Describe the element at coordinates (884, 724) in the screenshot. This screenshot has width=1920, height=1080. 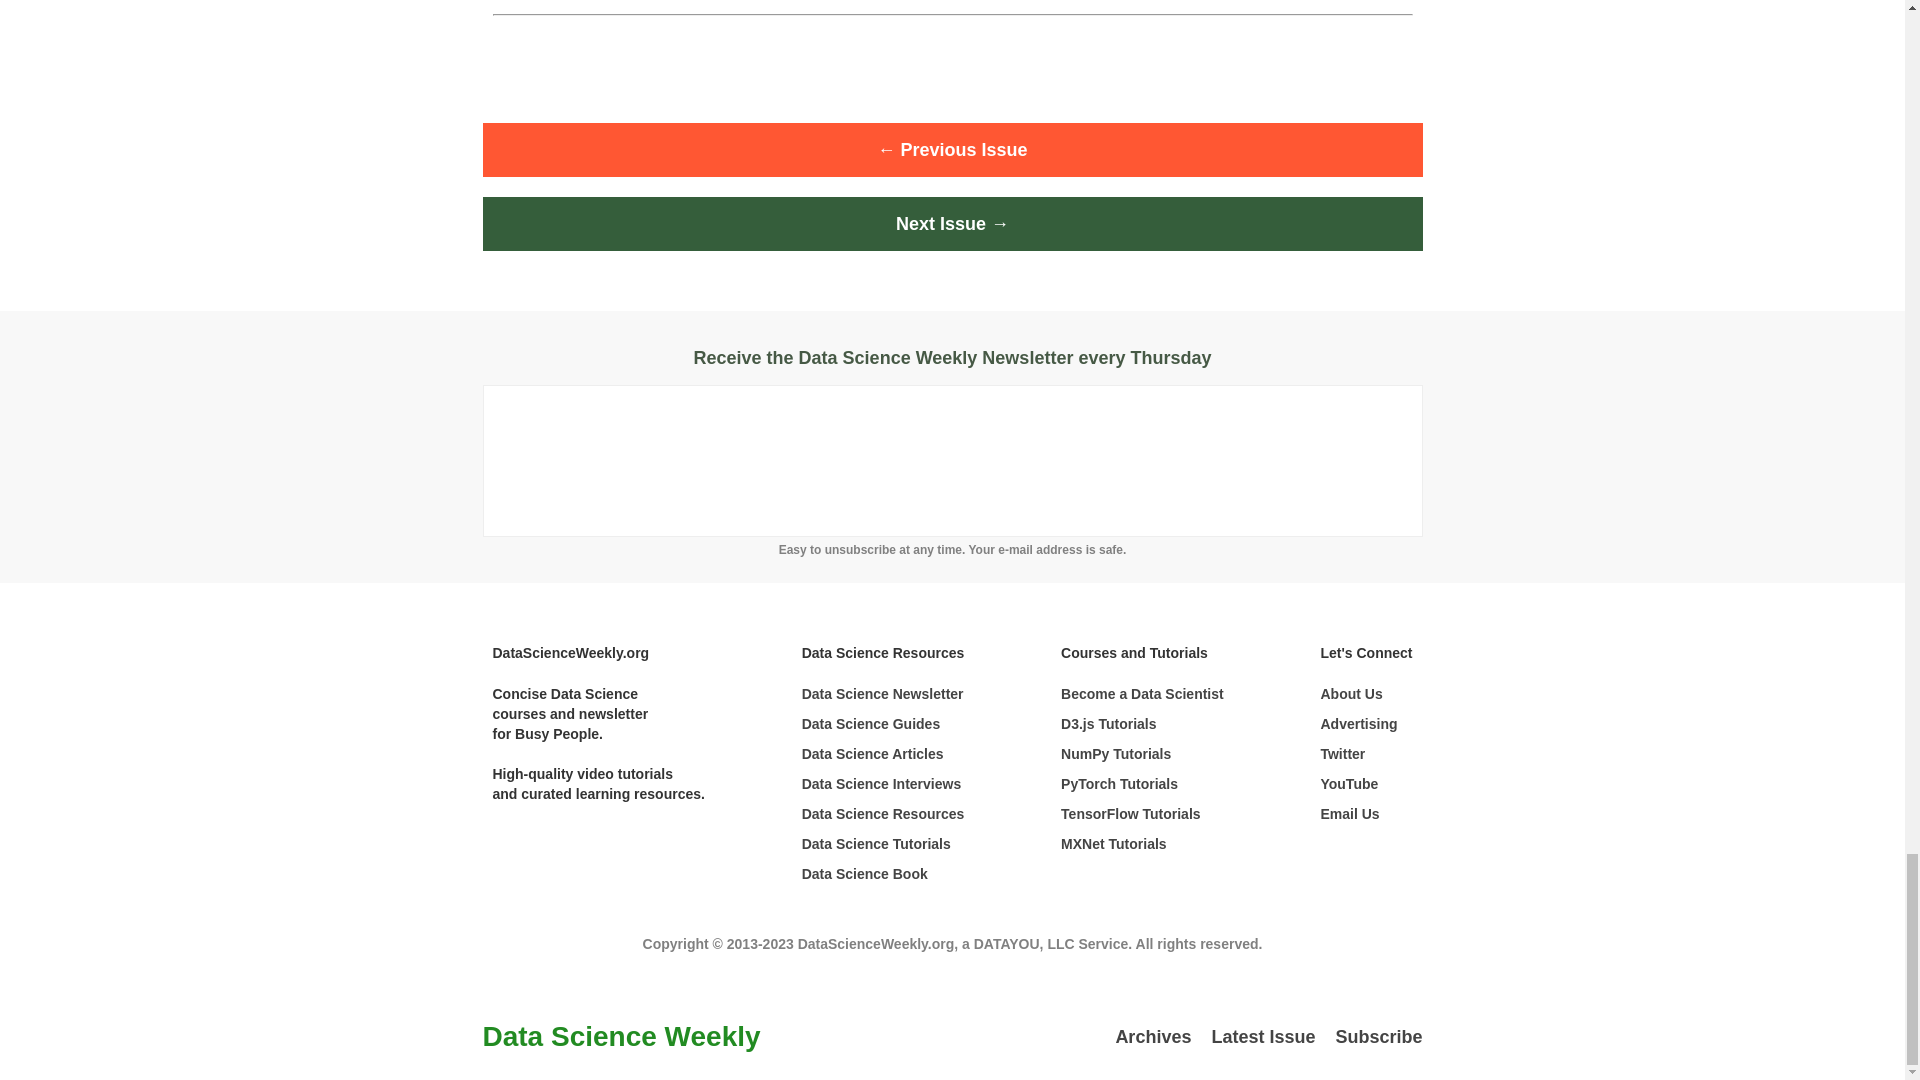
I see `Data Science Guides` at that location.